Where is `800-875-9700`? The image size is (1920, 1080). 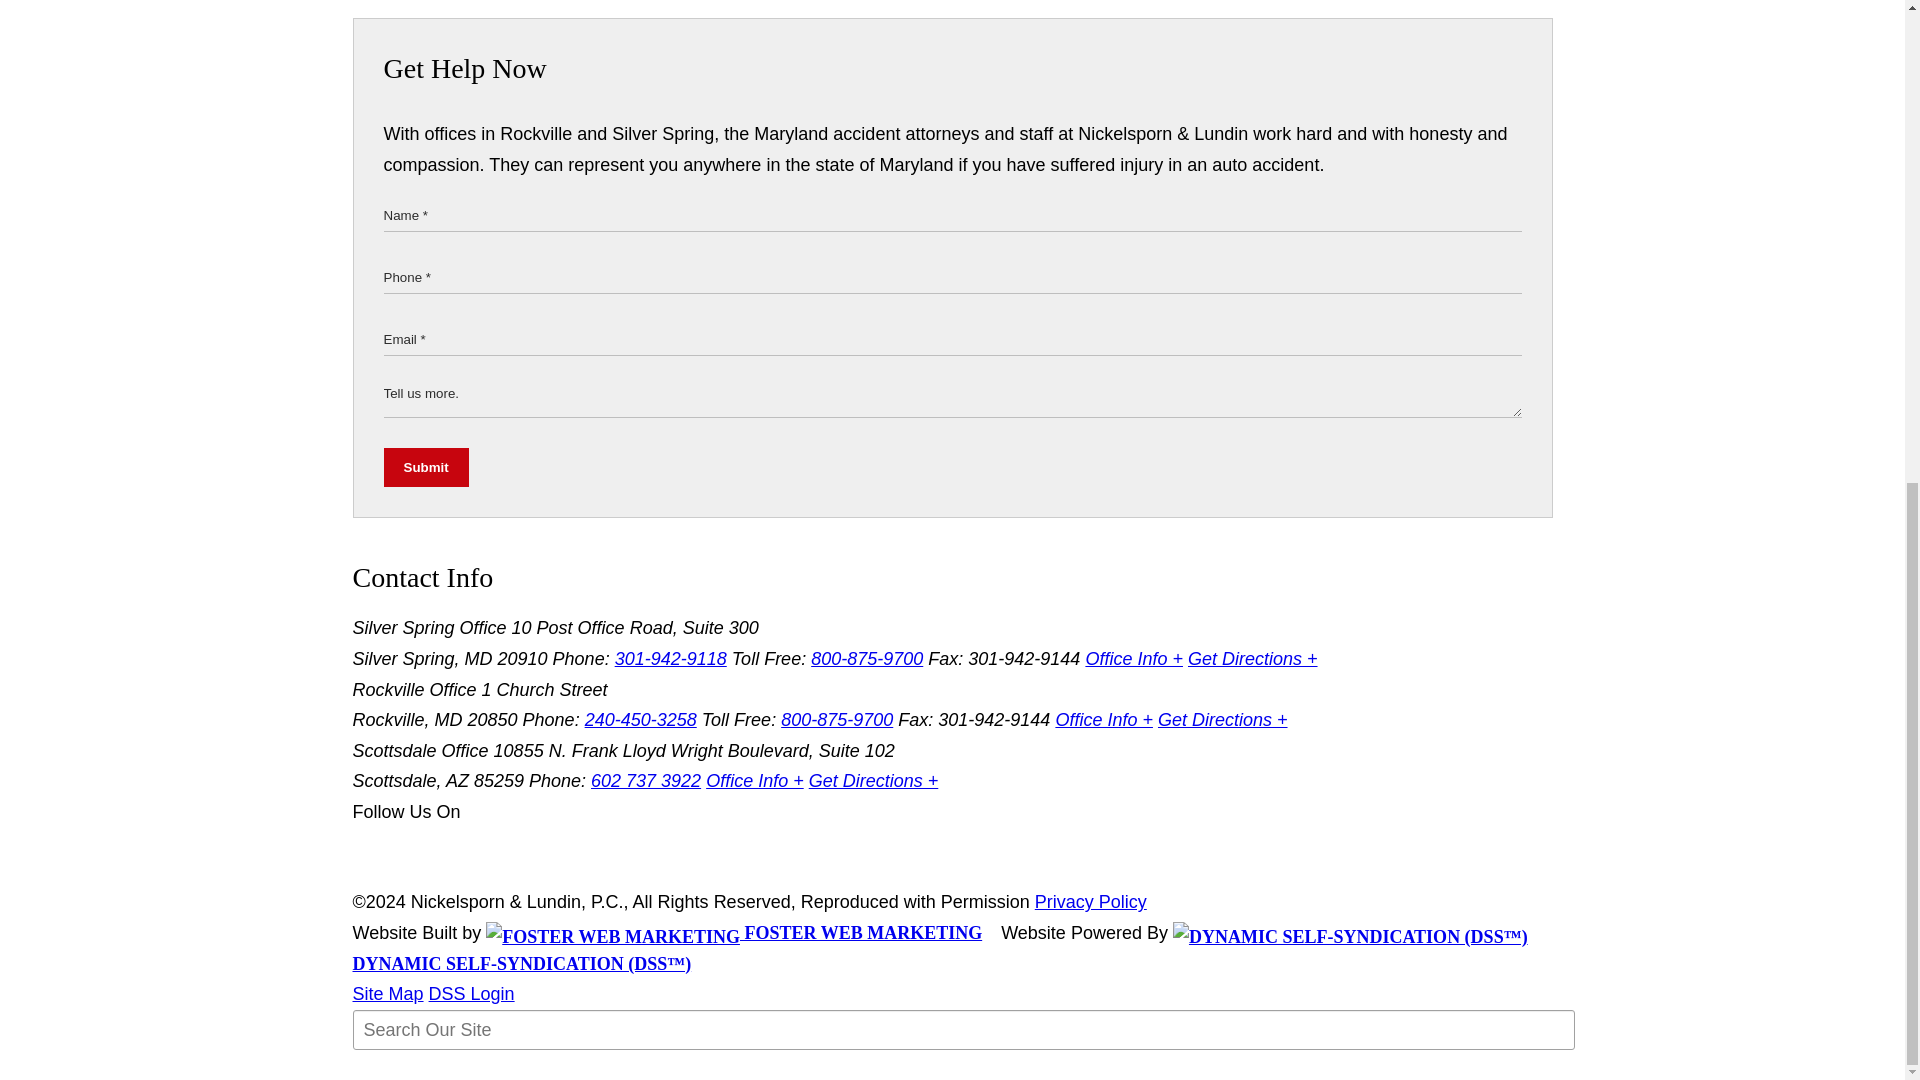
800-875-9700 is located at coordinates (866, 658).